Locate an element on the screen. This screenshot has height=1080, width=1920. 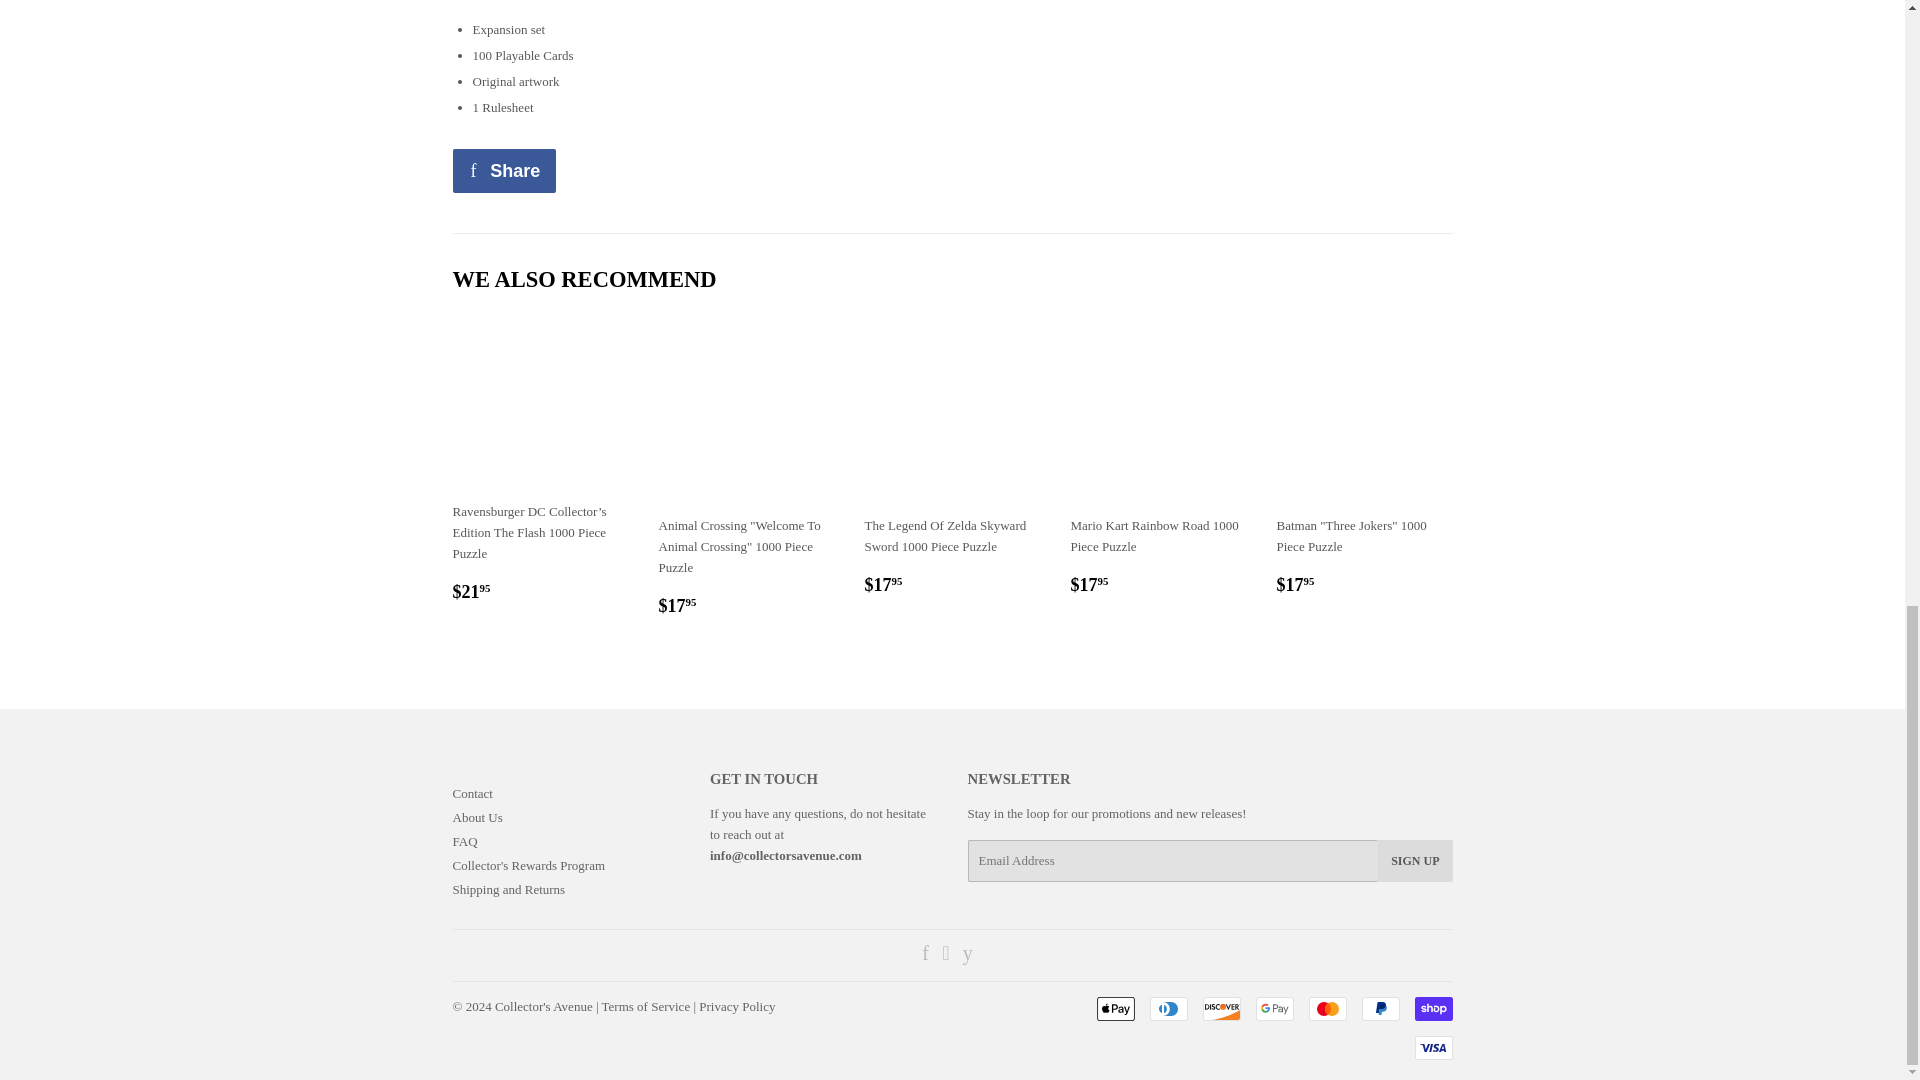
Shop Pay is located at coordinates (1432, 1008).